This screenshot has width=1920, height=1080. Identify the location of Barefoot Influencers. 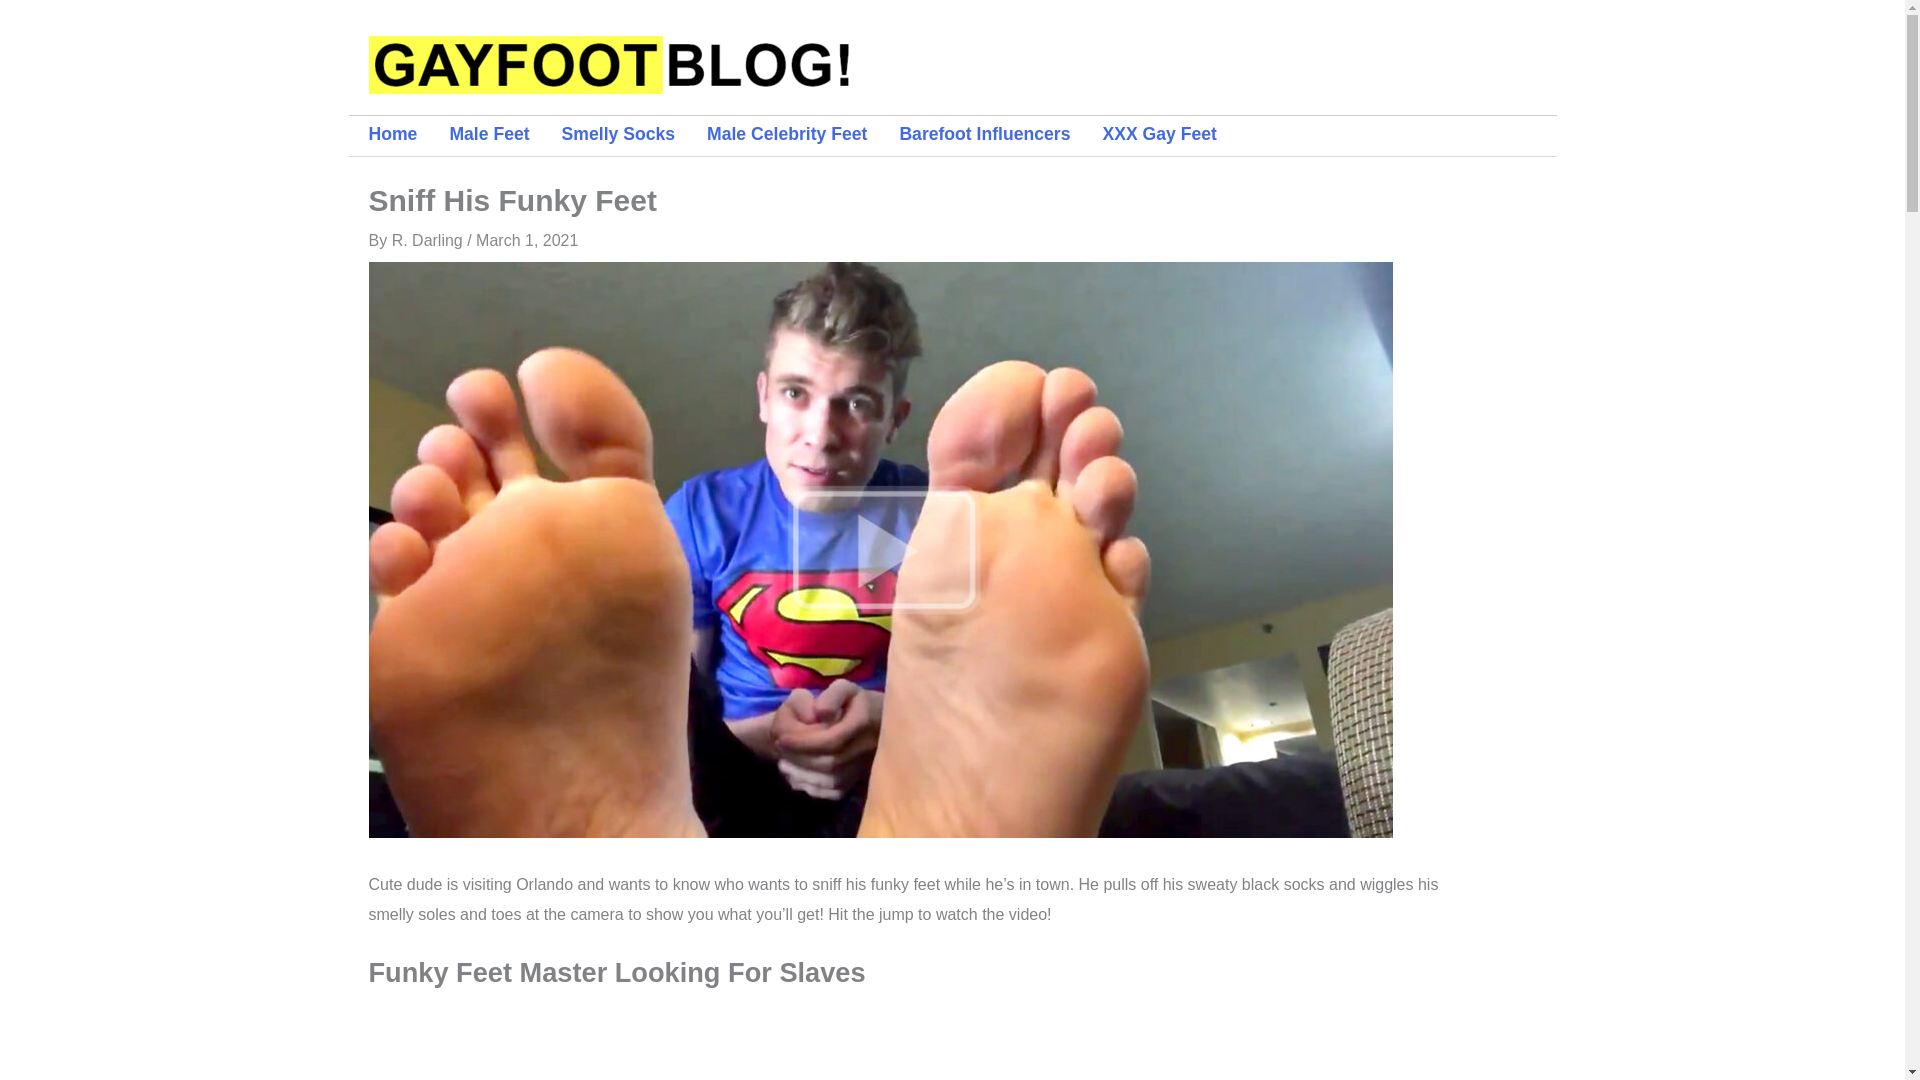
(1000, 134).